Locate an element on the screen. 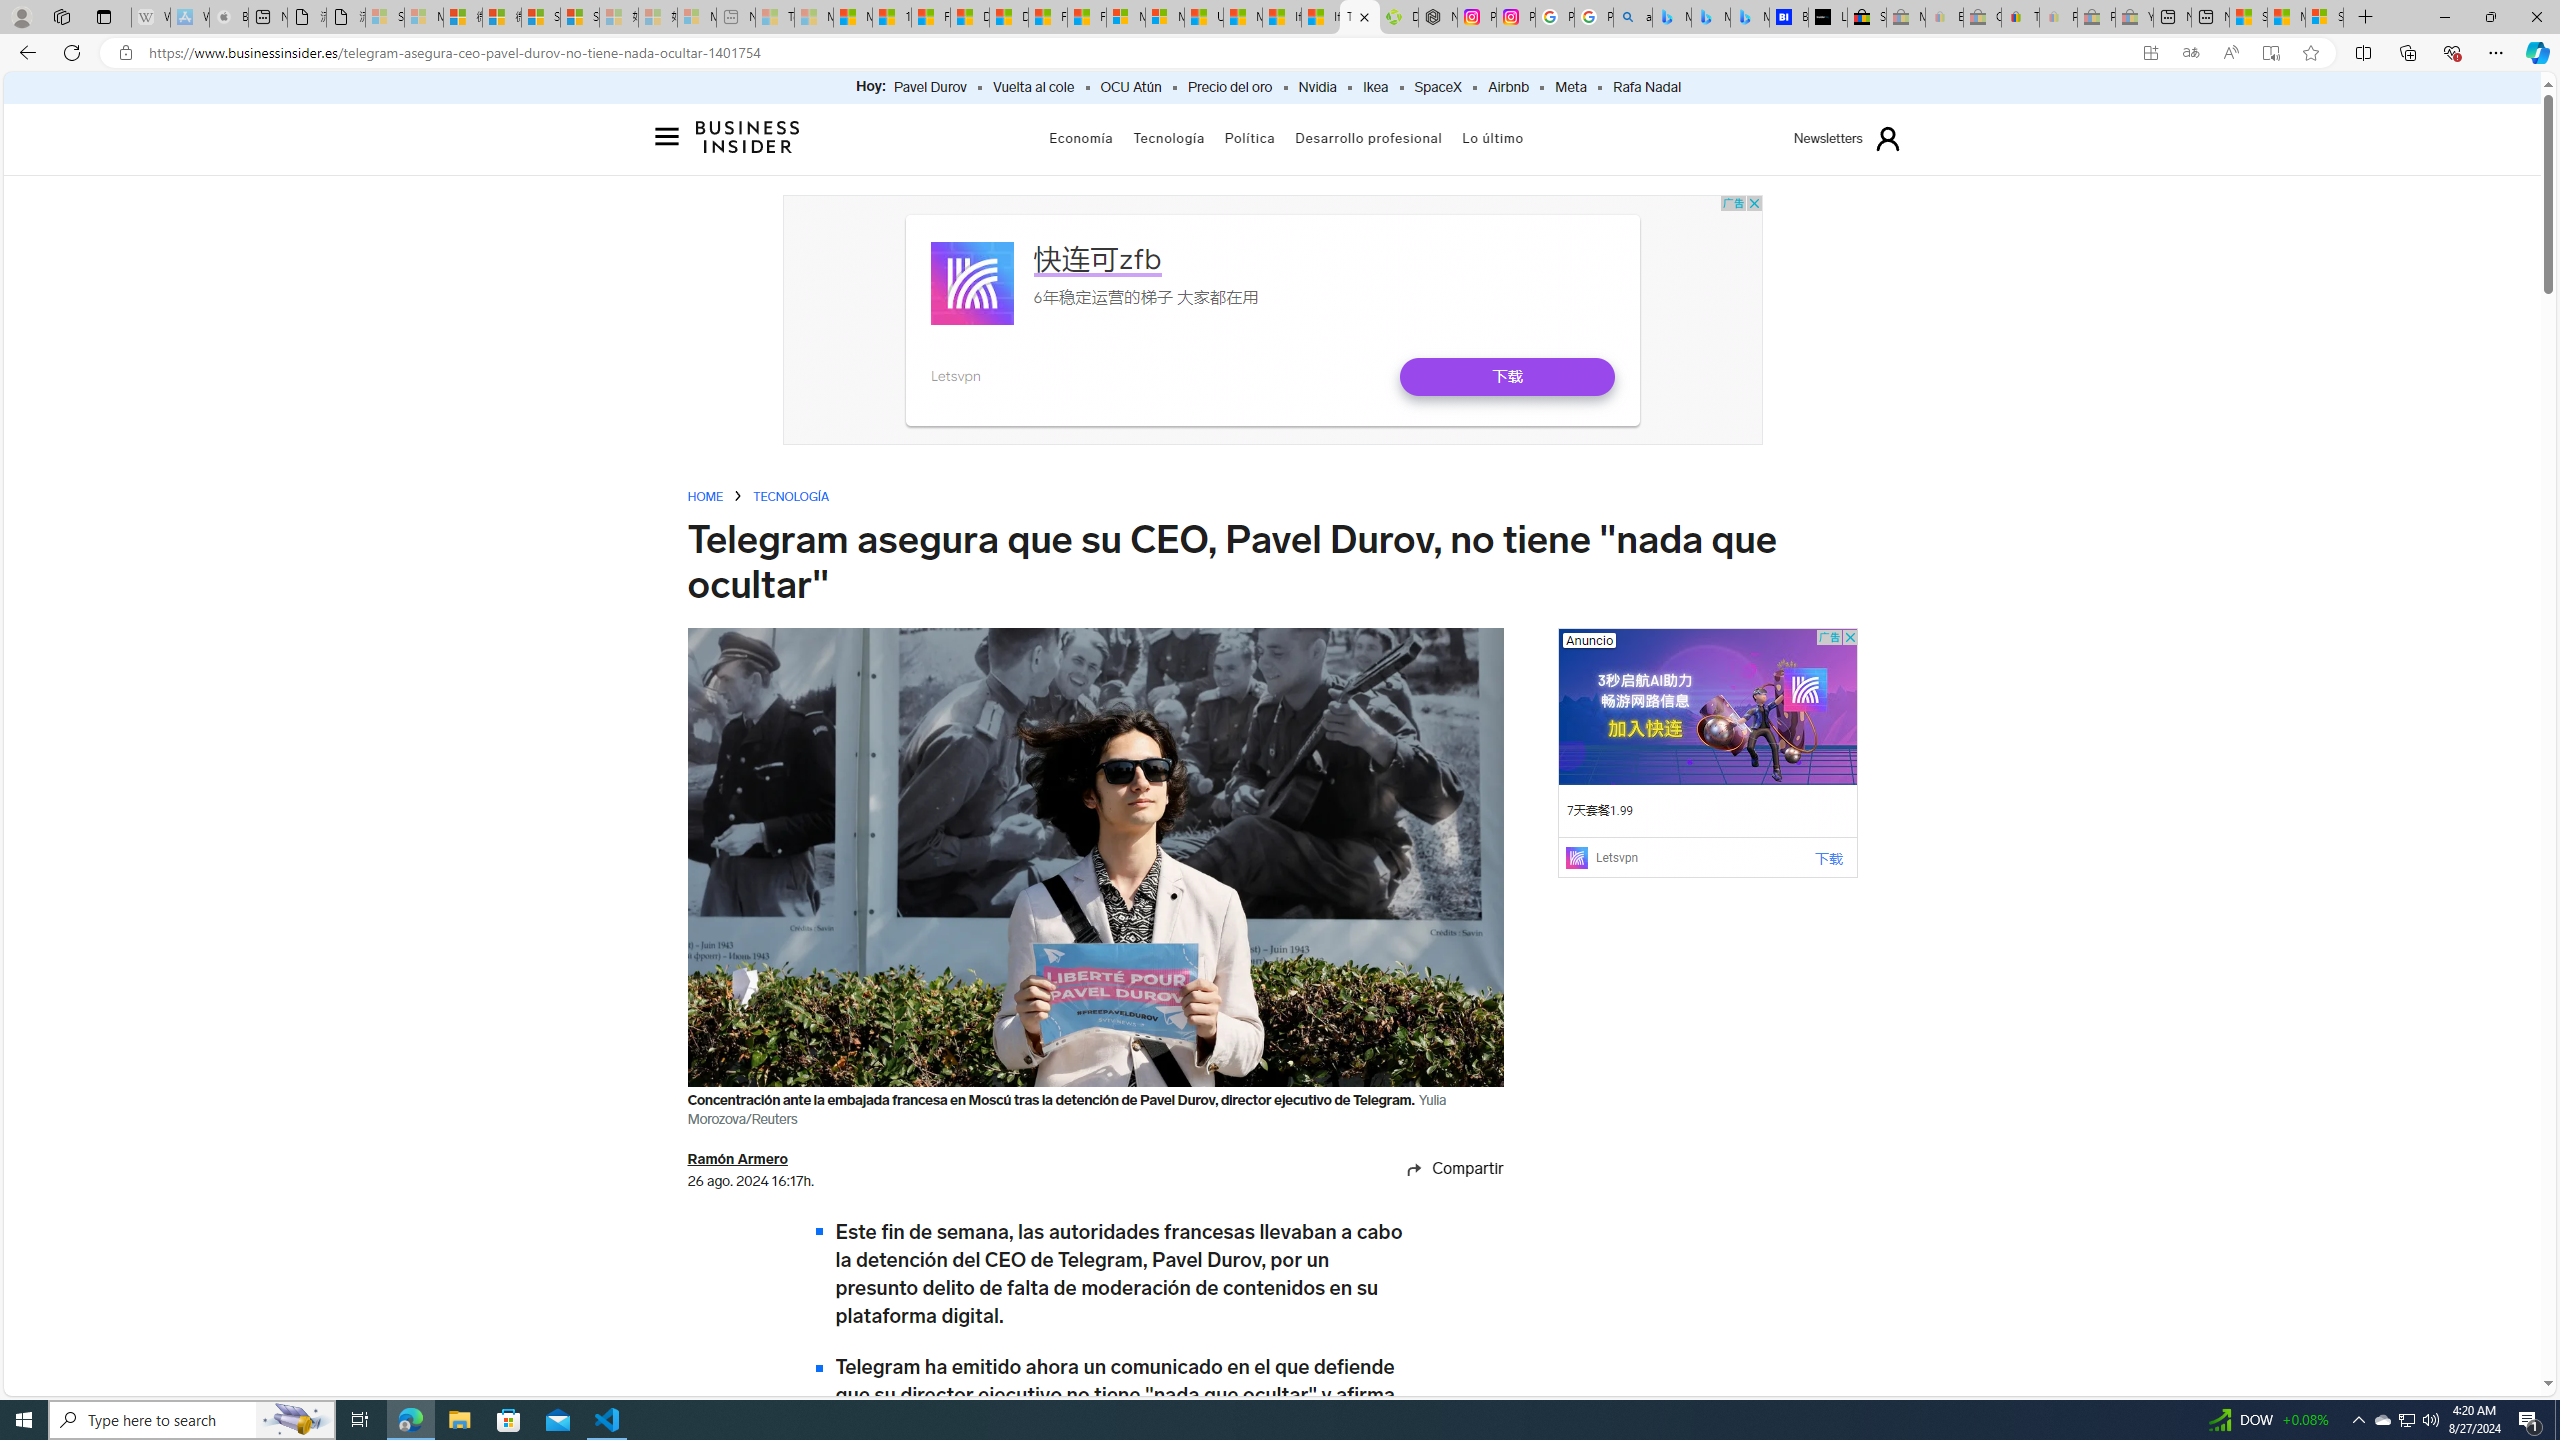 Image resolution: width=2560 pixels, height=1440 pixels. Pavel Durov is located at coordinates (930, 88).